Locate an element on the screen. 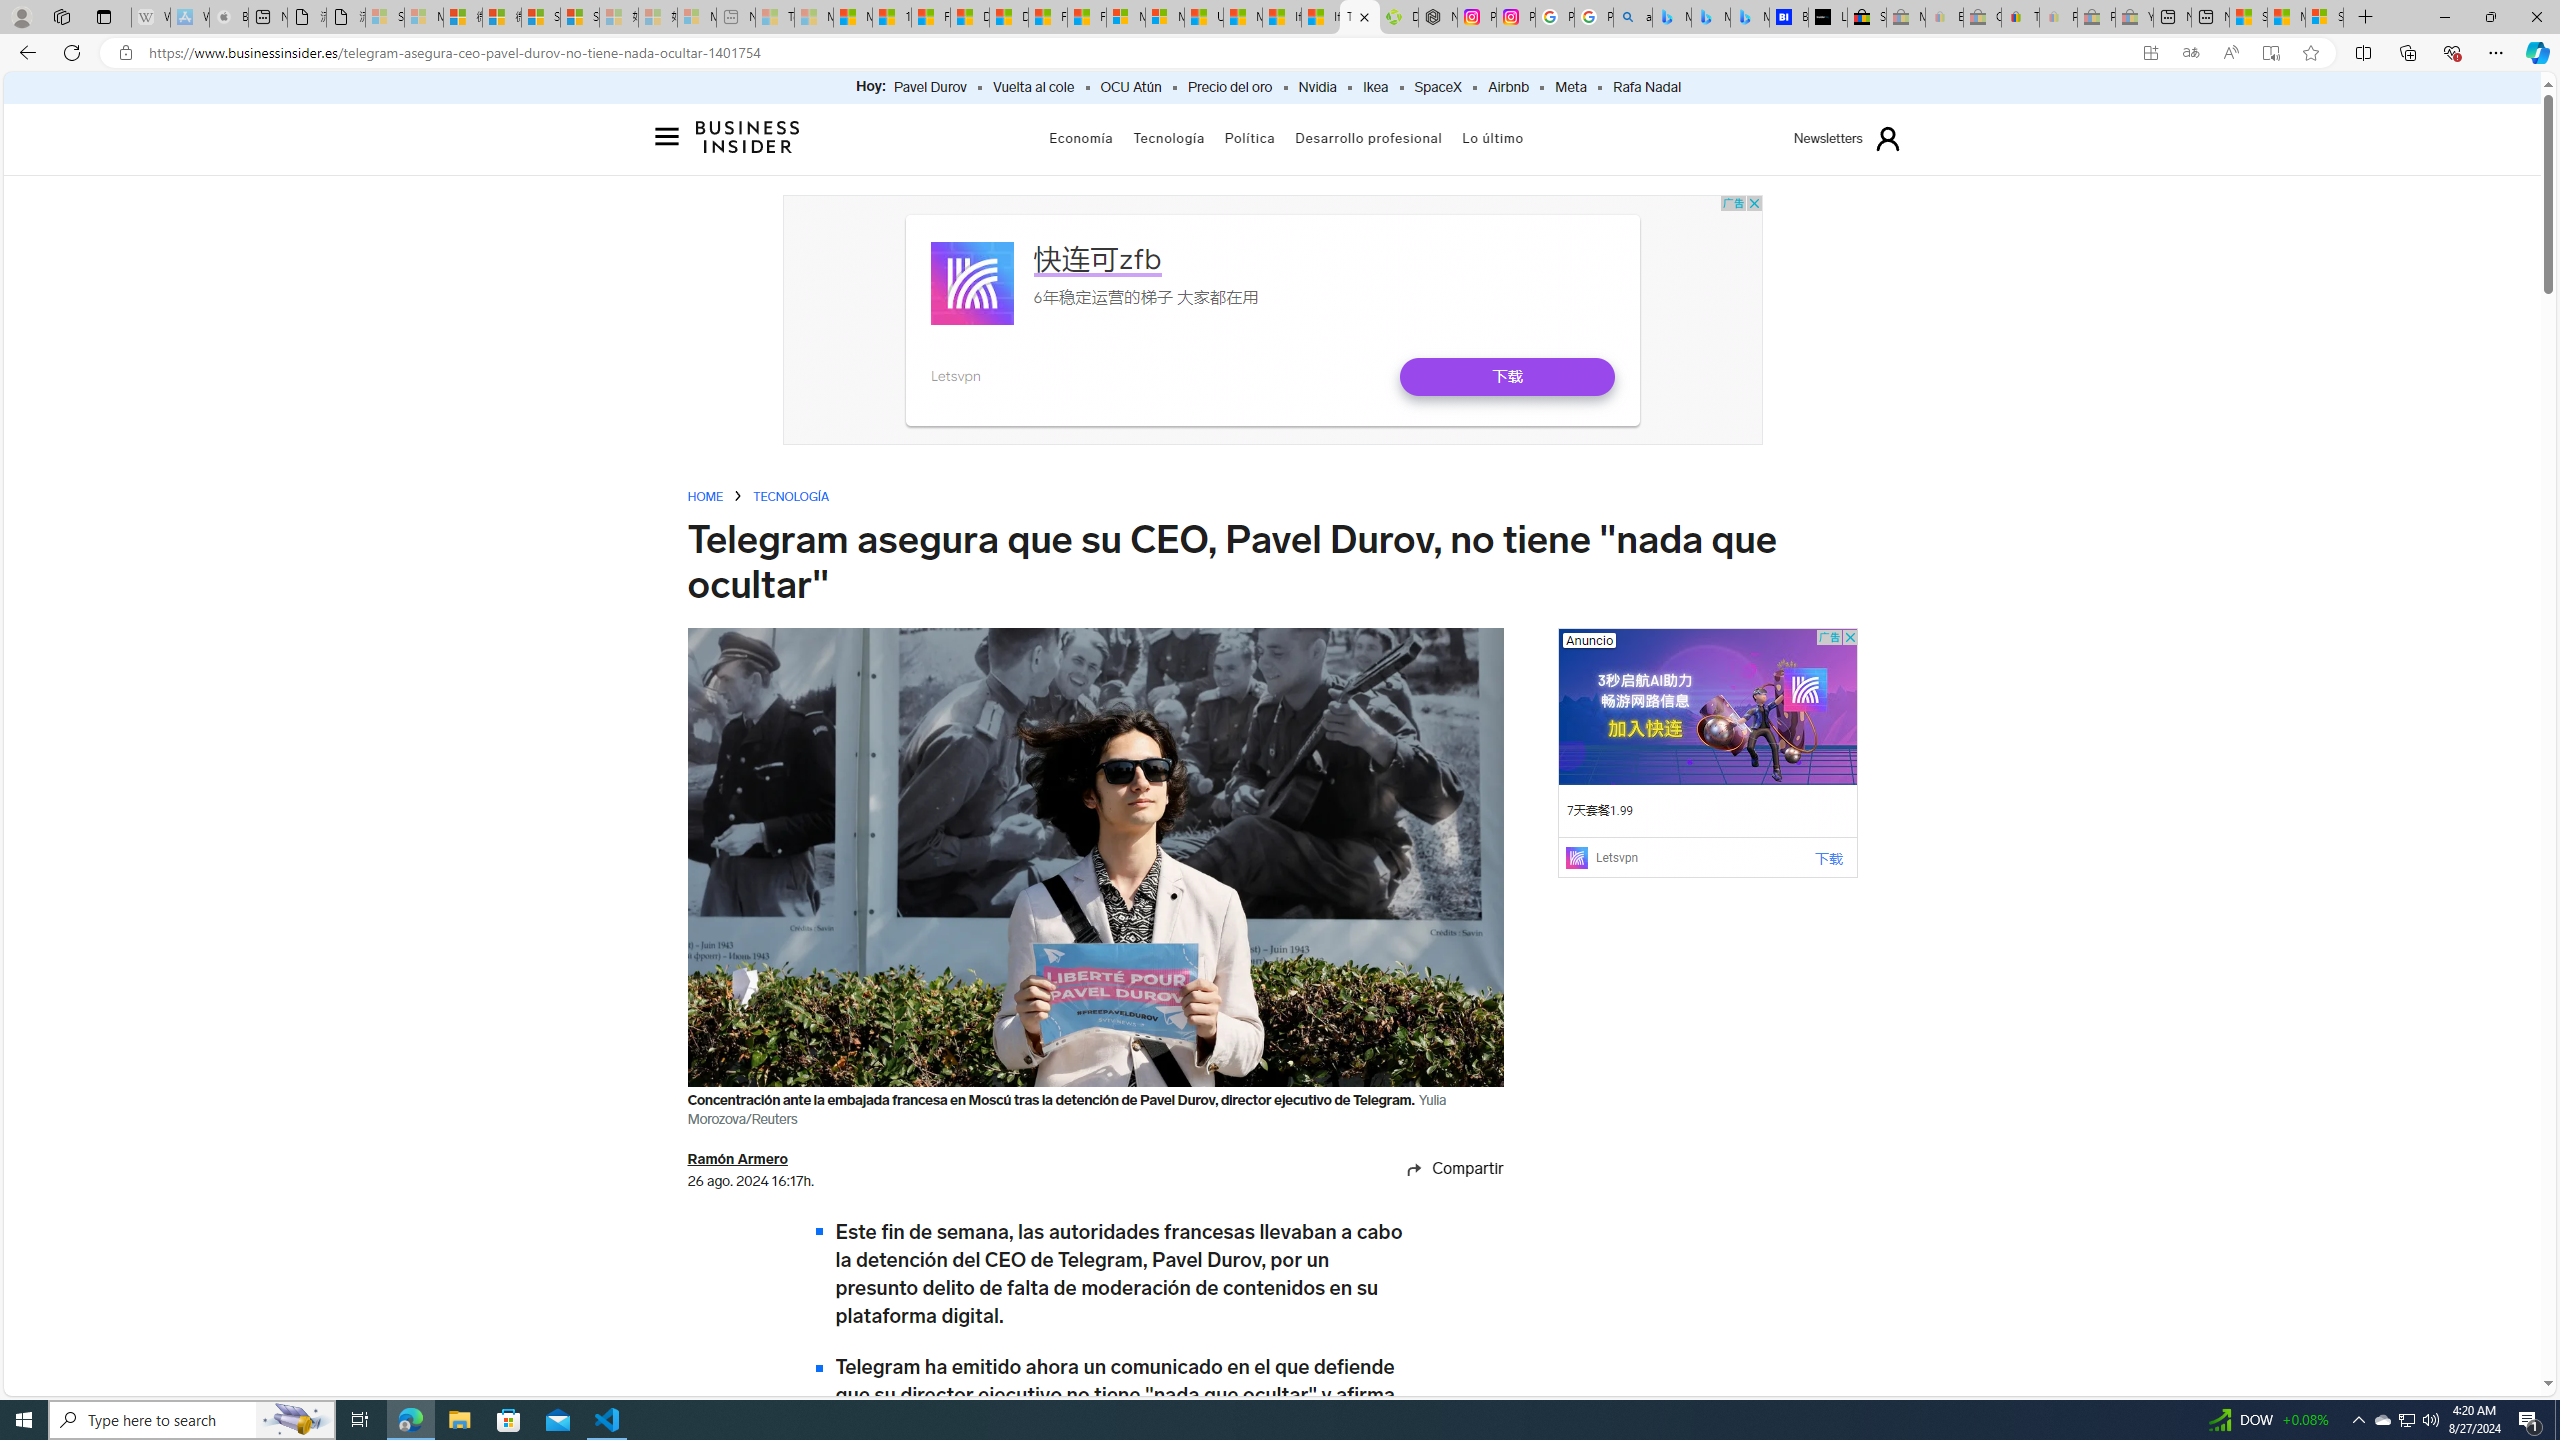 Image resolution: width=2560 pixels, height=1440 pixels. Pavel Durov is located at coordinates (930, 88).